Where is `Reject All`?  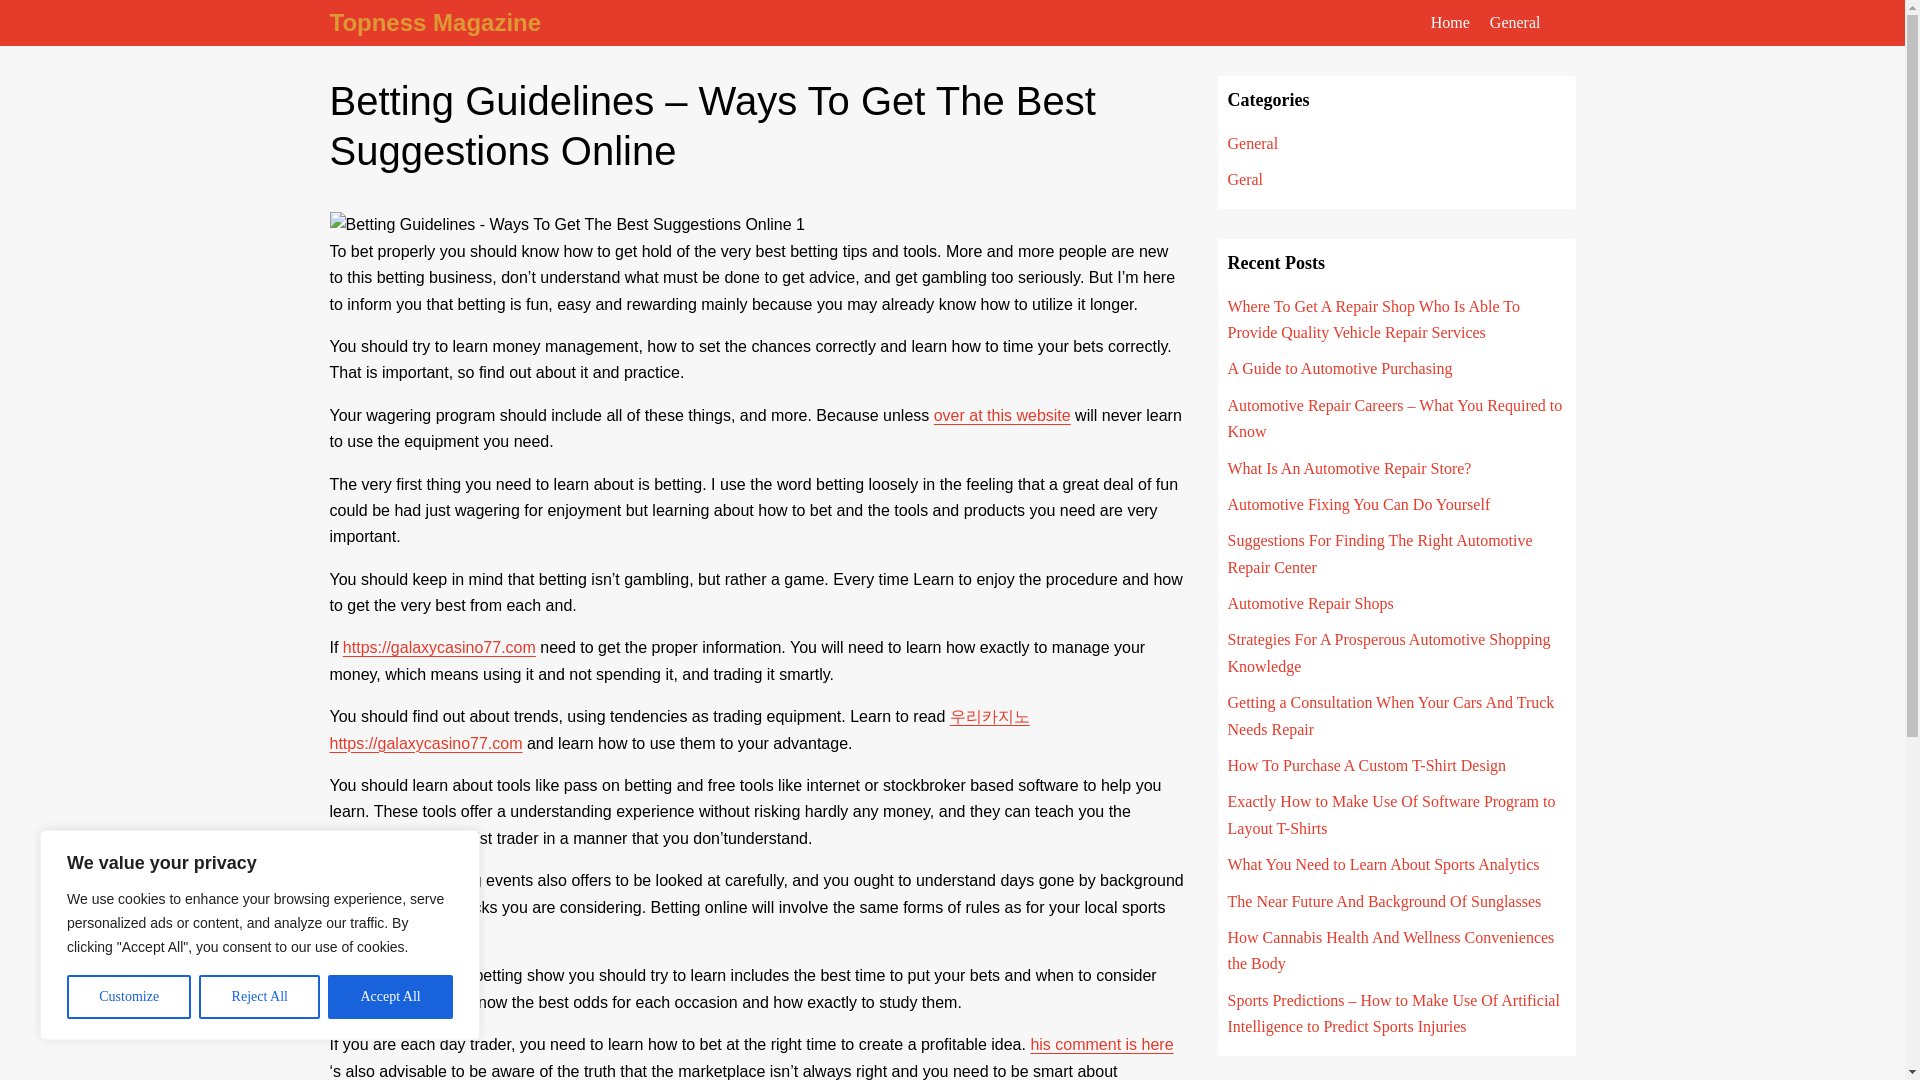
Reject All is located at coordinates (260, 997).